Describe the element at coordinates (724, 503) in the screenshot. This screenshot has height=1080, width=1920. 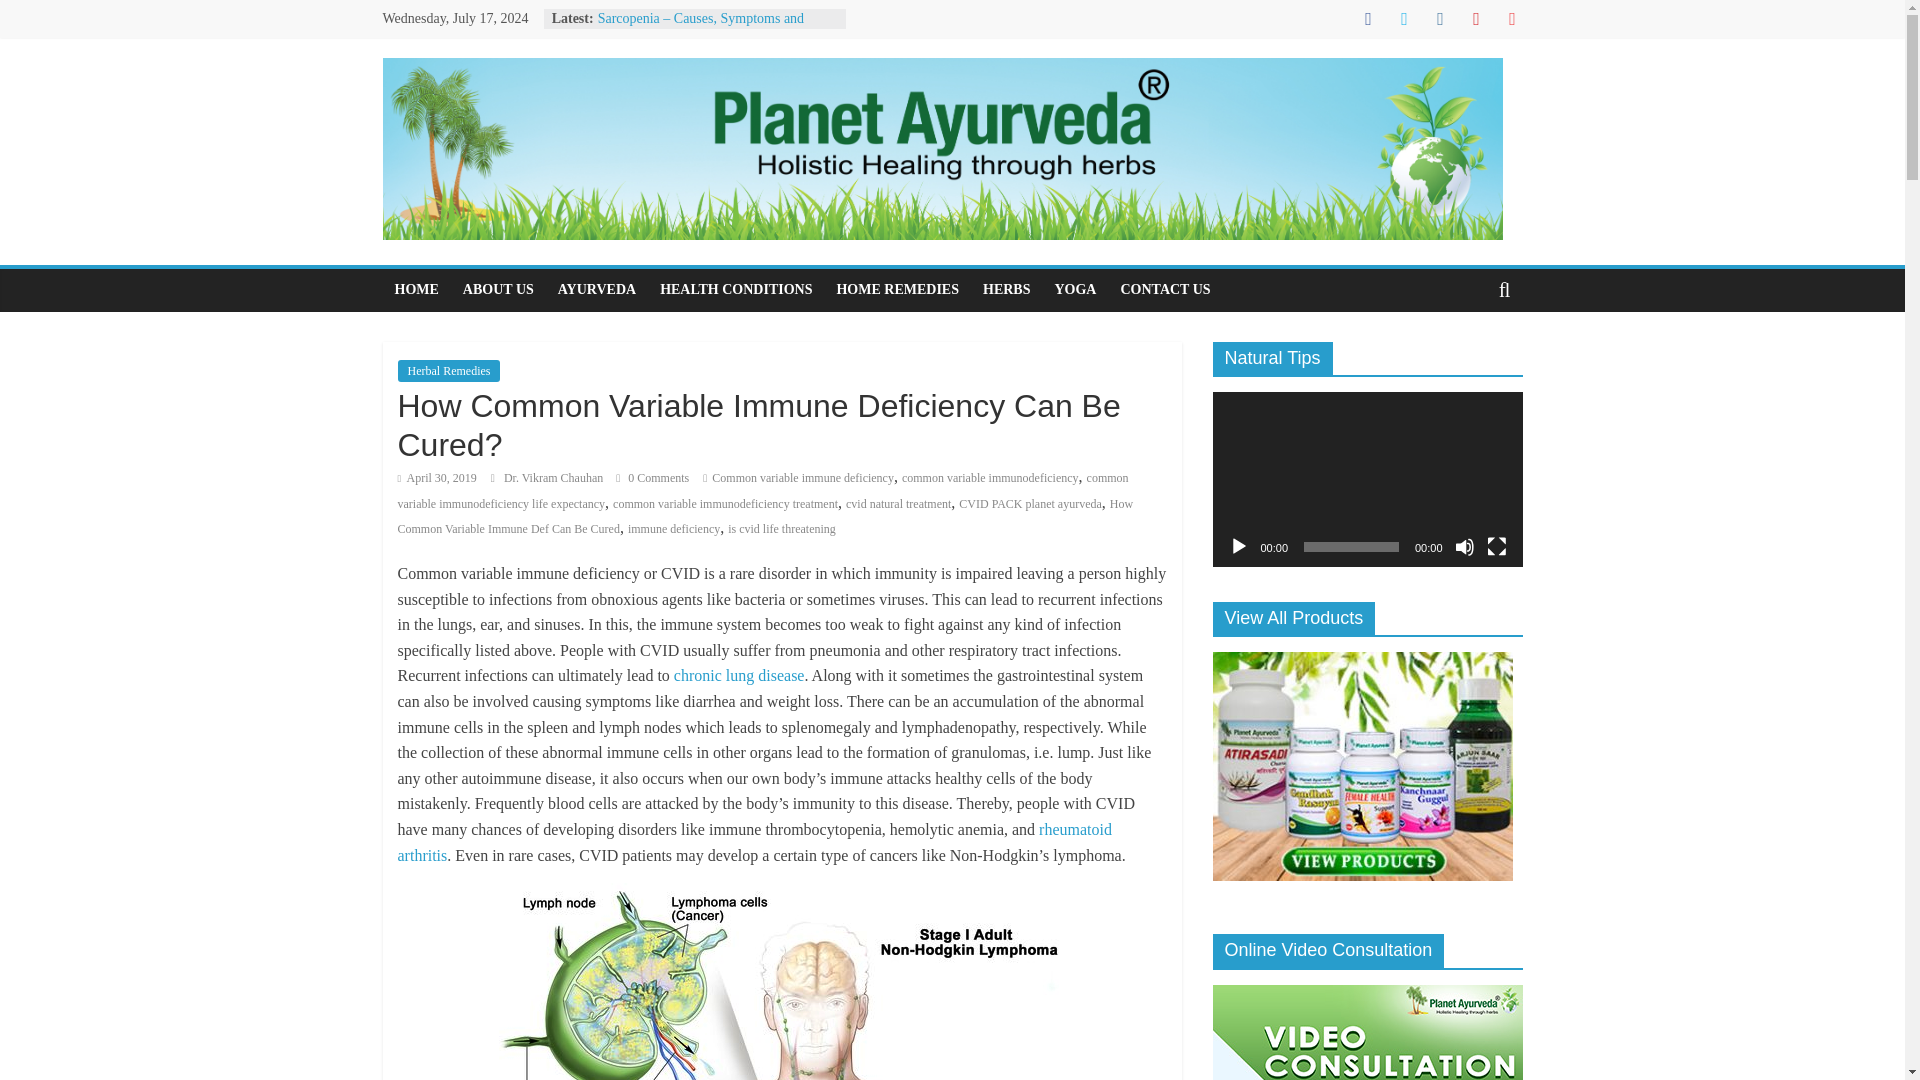
I see `common variable immunodeficiency treatment` at that location.